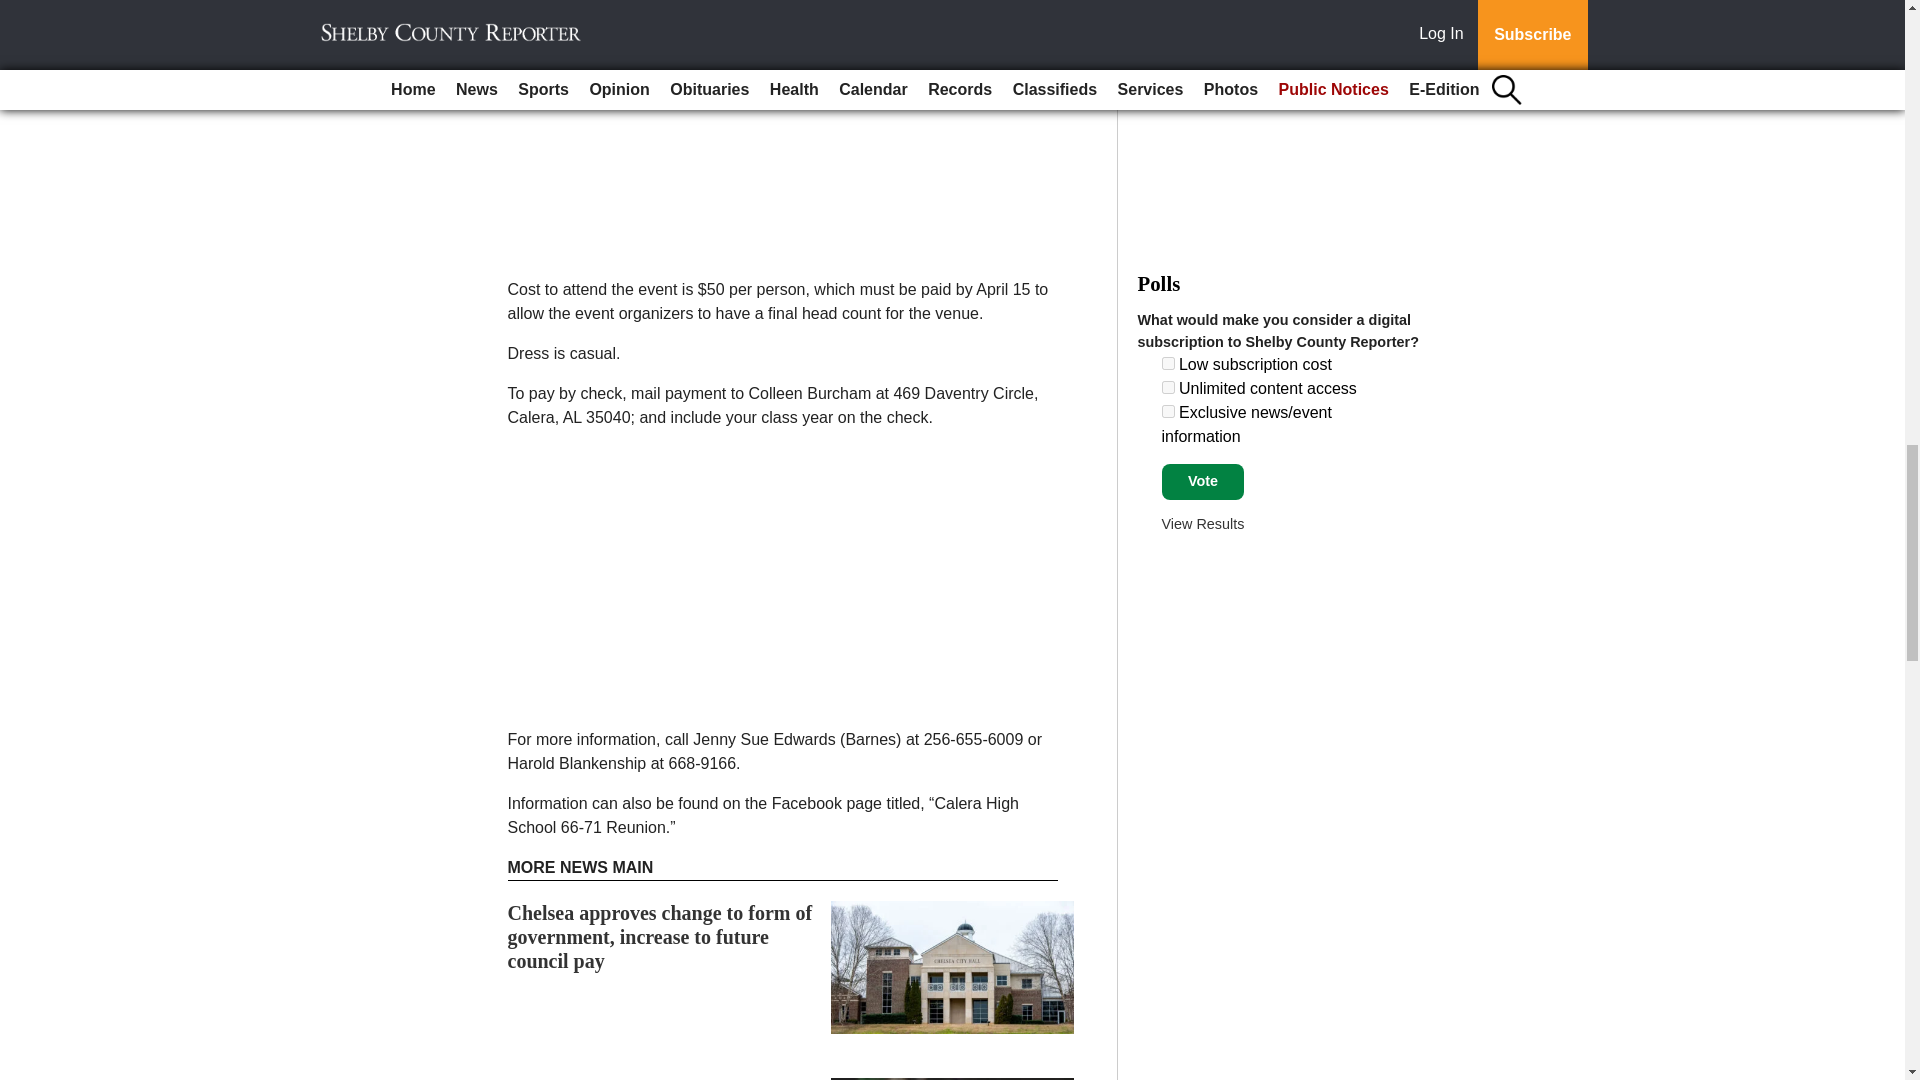 The image size is (1920, 1080). What do you see at coordinates (1168, 388) in the screenshot?
I see `4637` at bounding box center [1168, 388].